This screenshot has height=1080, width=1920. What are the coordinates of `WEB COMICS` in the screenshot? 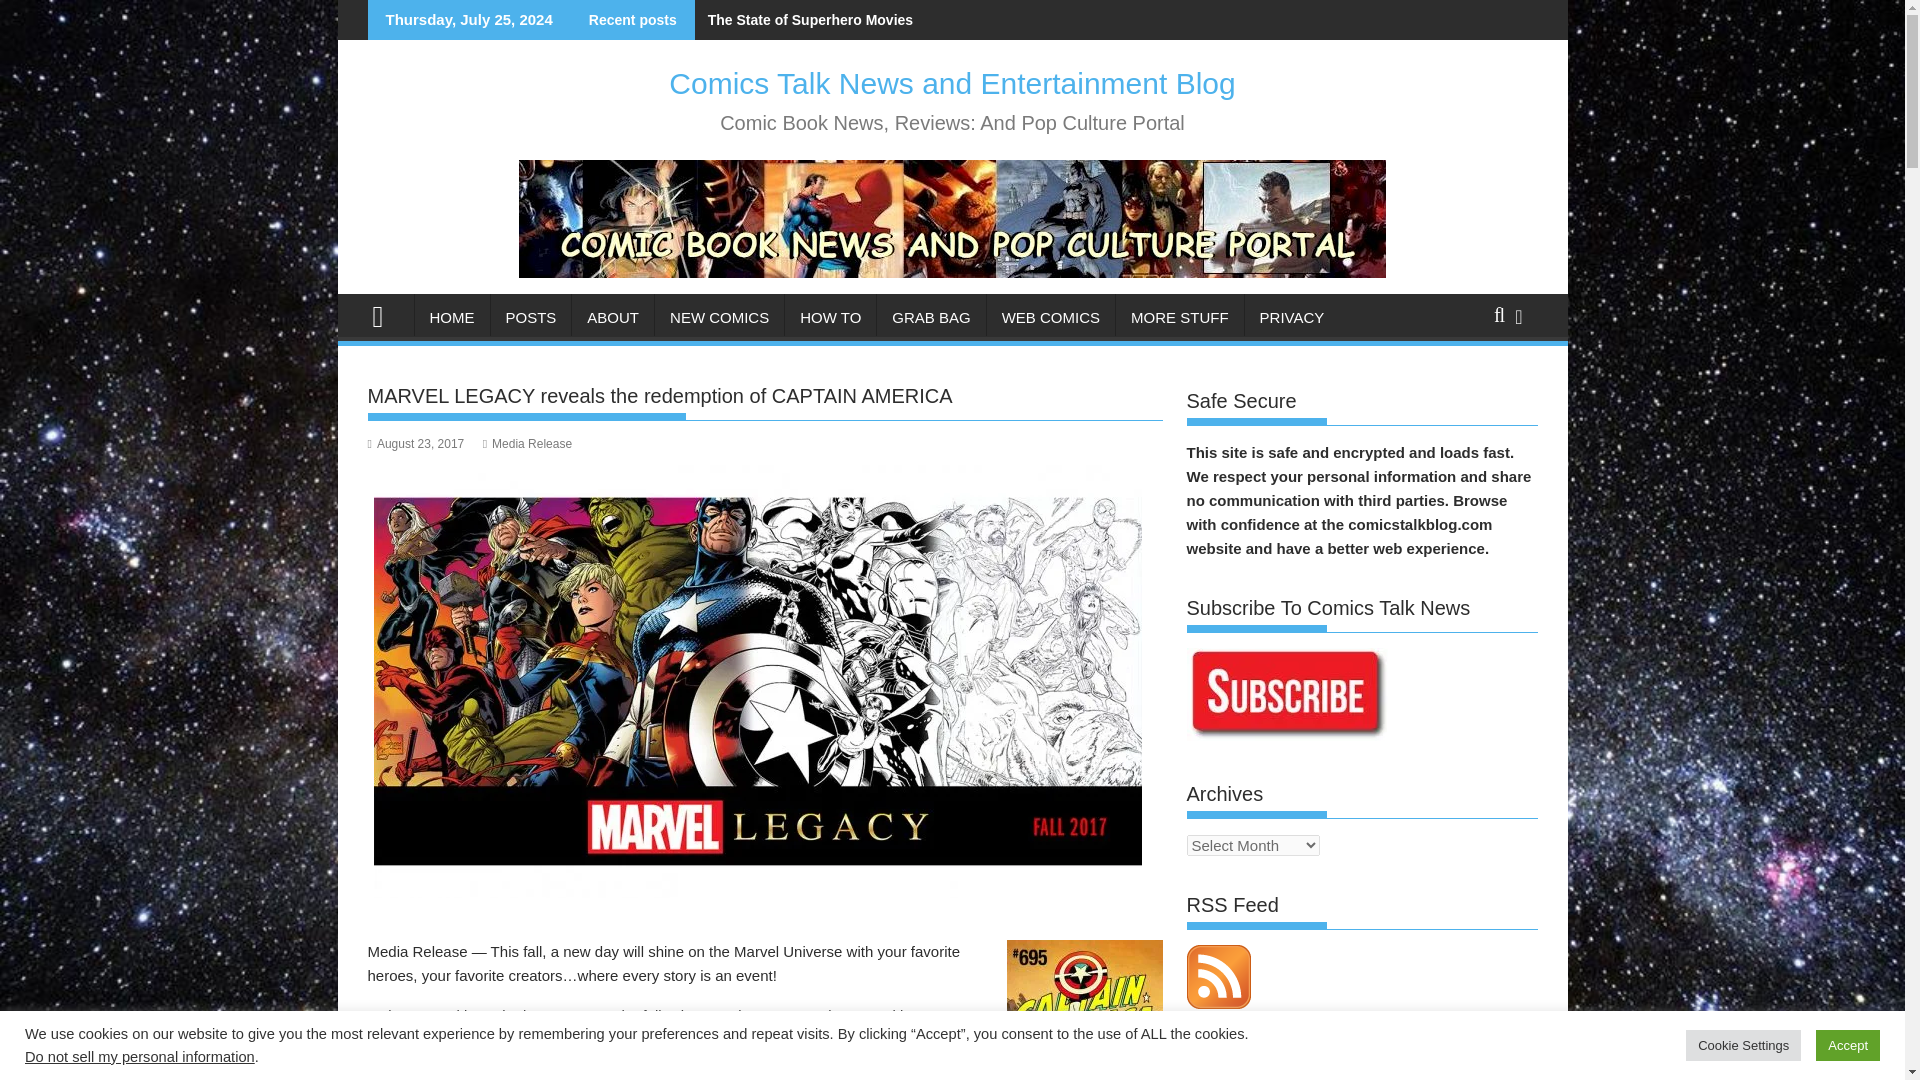 It's located at (1050, 318).